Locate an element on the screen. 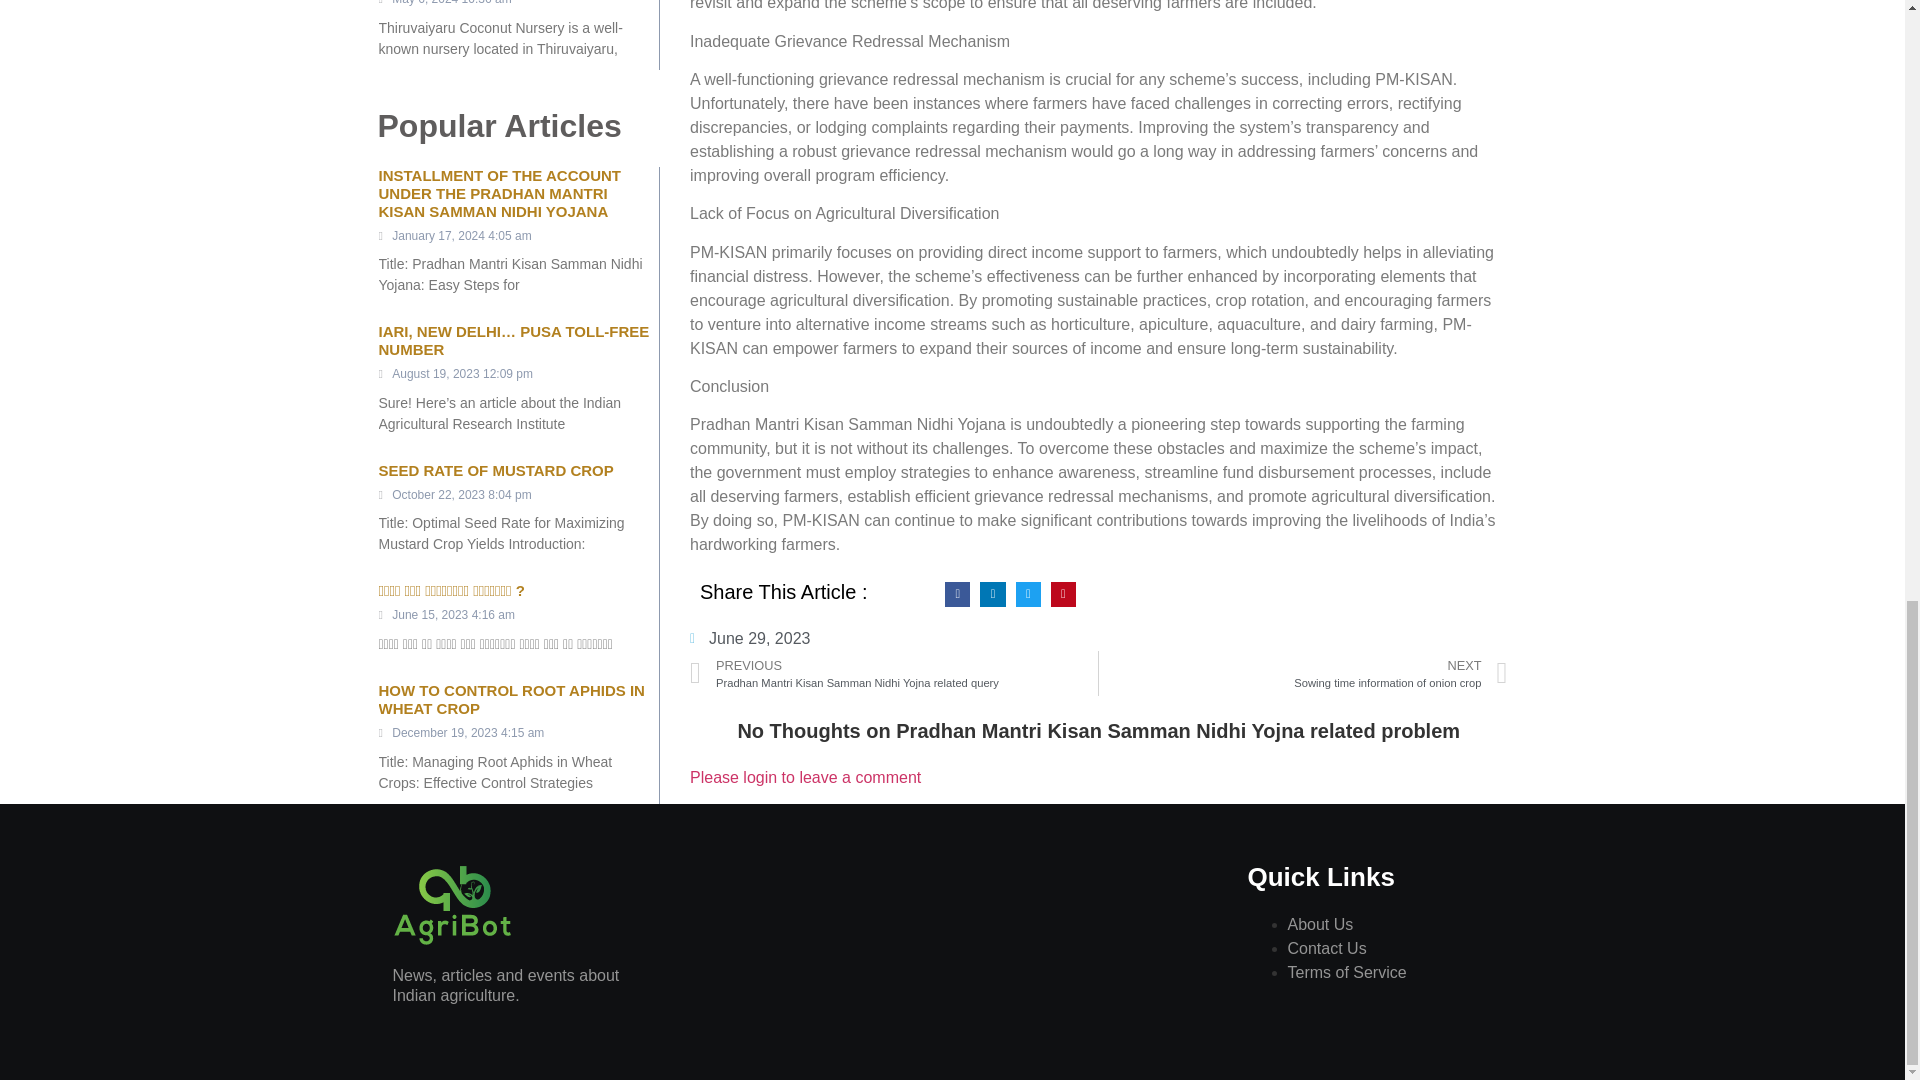 The height and width of the screenshot is (1080, 1920). Contact Us is located at coordinates (1348, 972).